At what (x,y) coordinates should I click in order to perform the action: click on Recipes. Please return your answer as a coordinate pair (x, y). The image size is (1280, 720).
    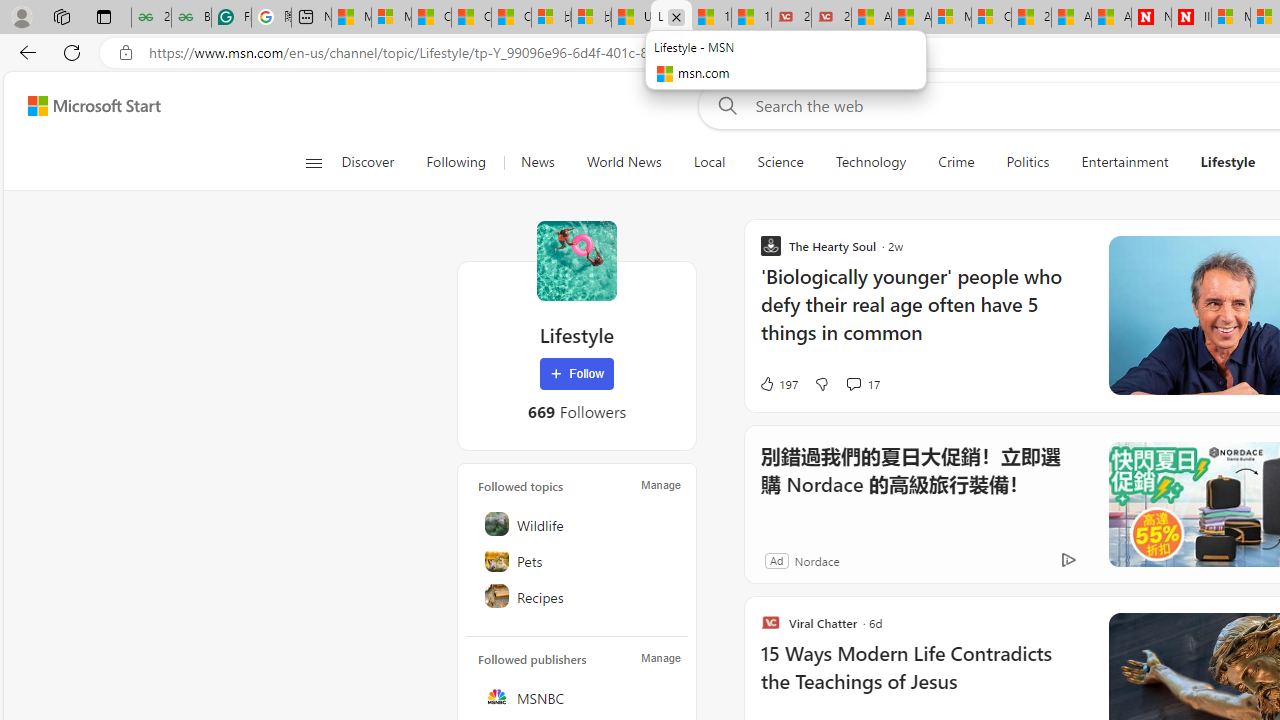
    Looking at the image, I should click on (578, 596).